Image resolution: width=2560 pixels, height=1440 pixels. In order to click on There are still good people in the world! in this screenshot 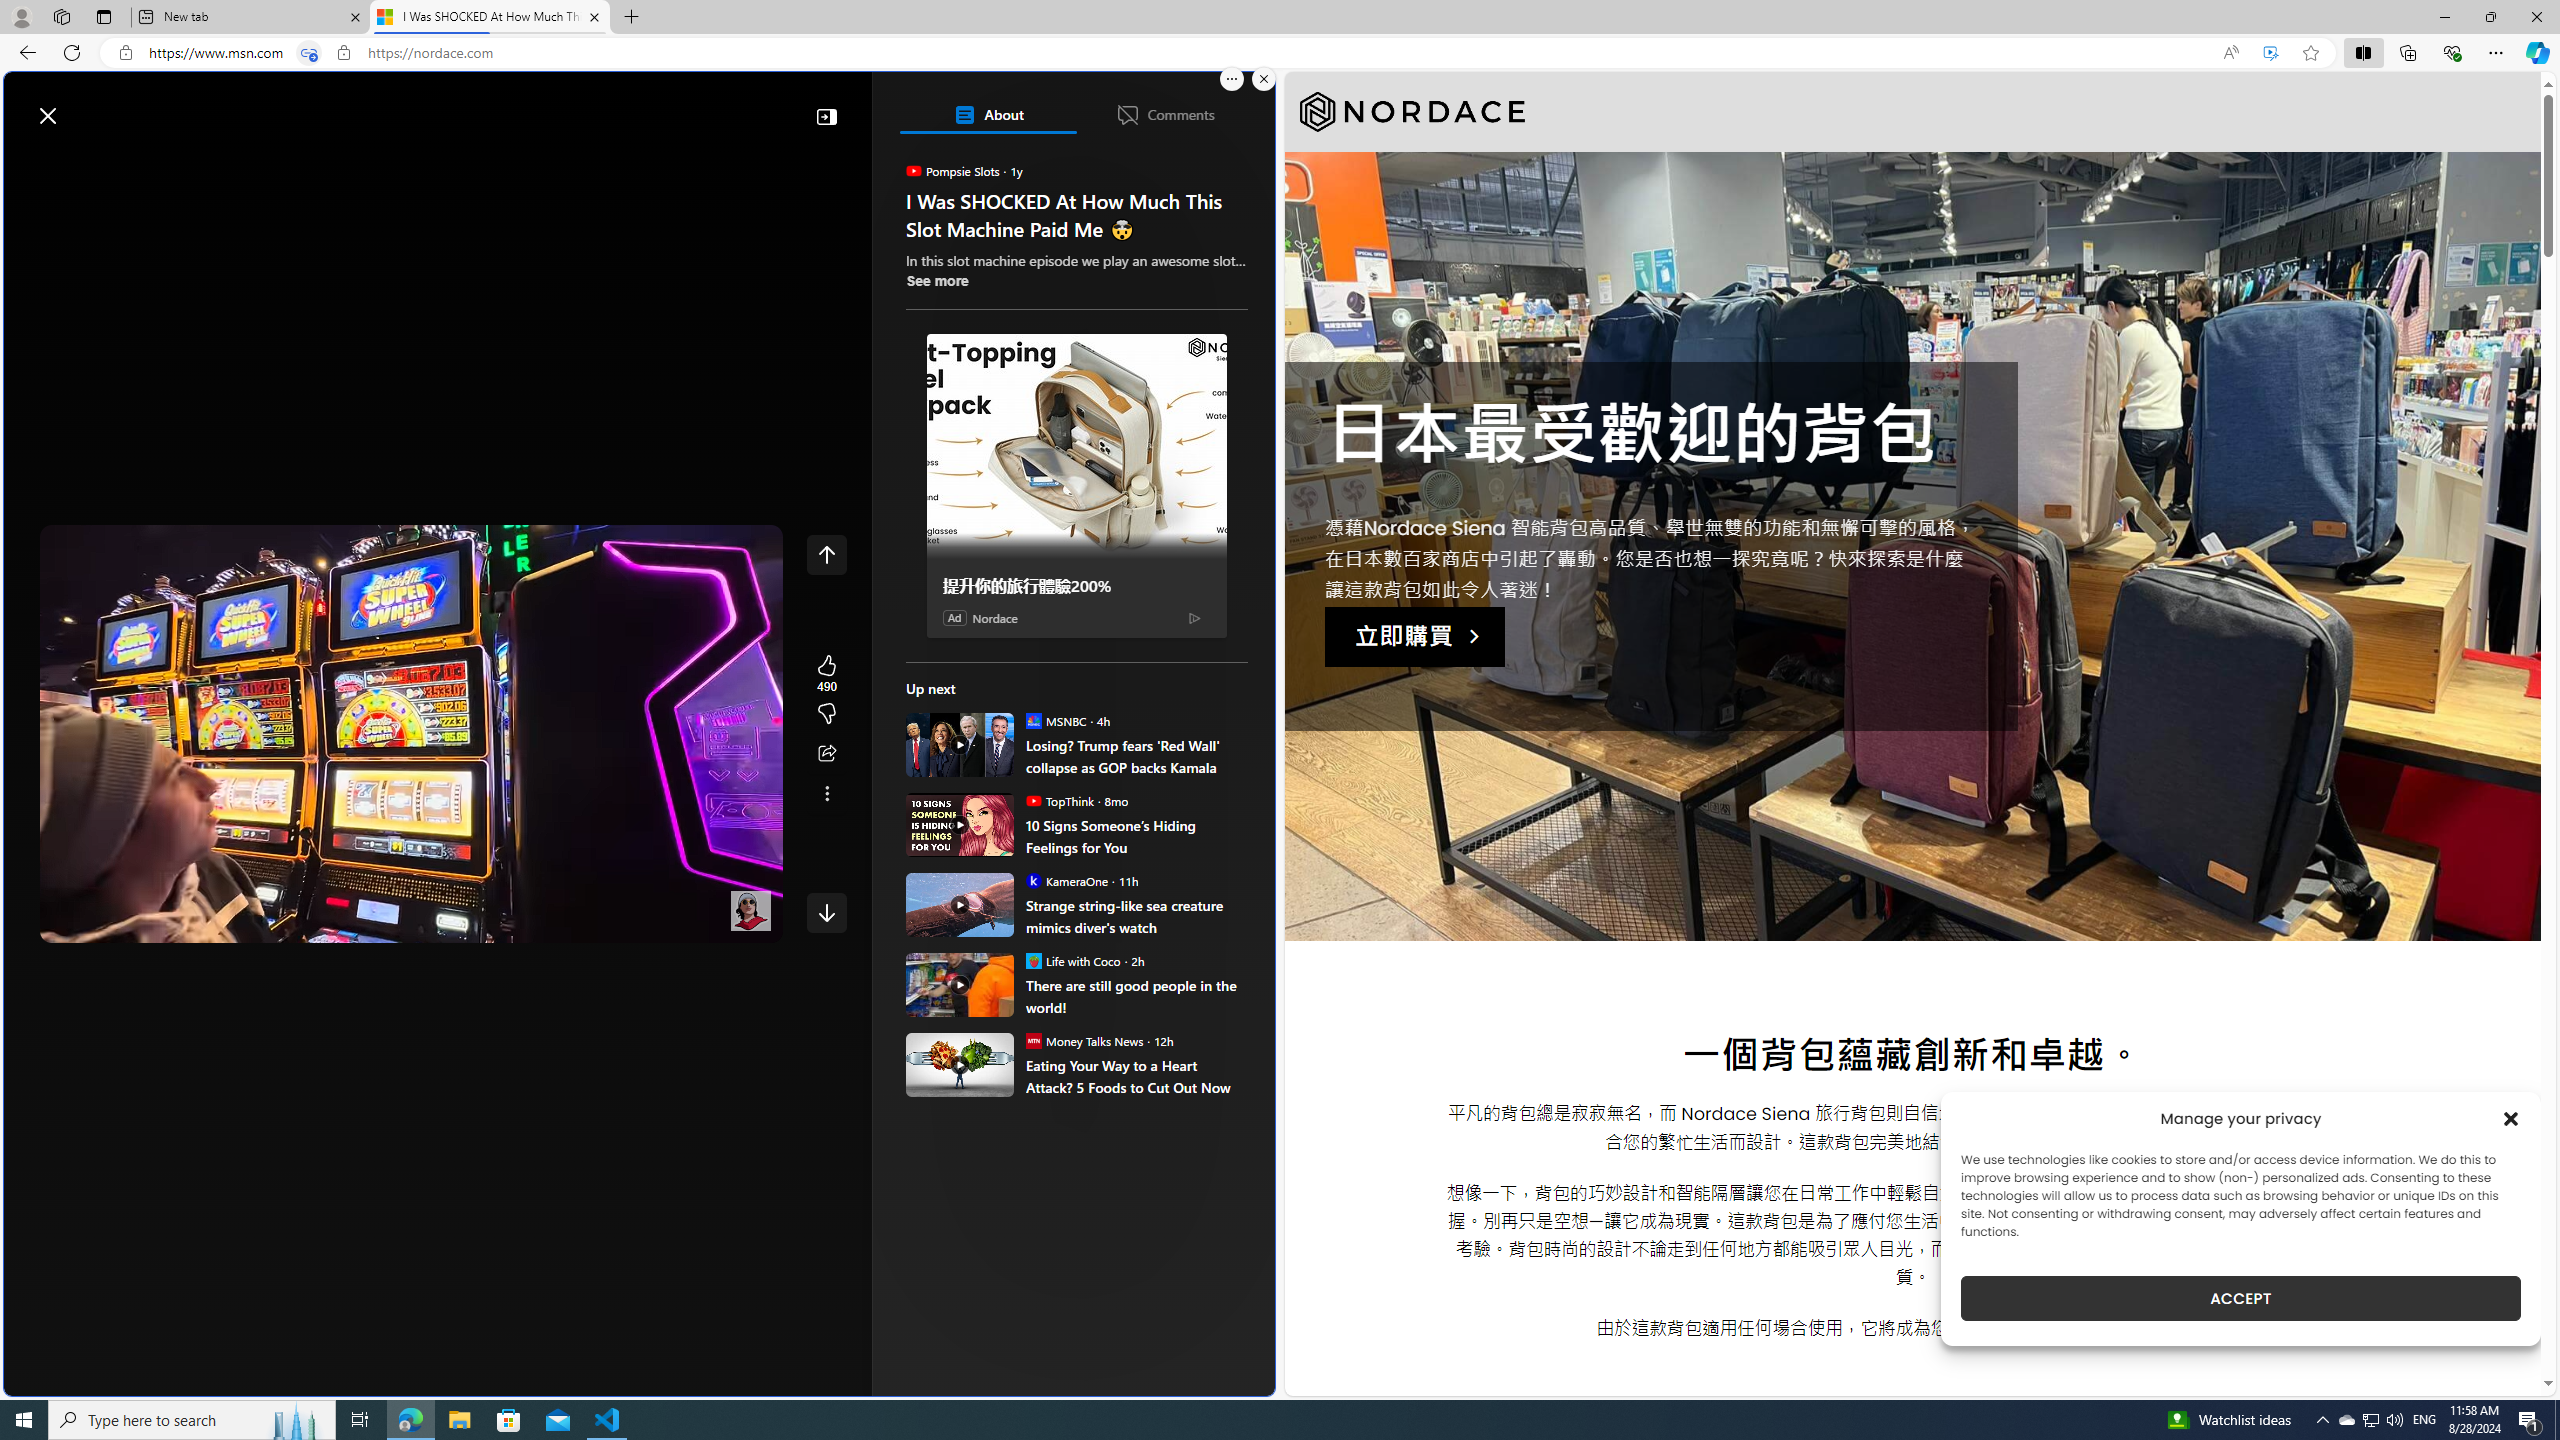, I will do `click(1136, 996)`.